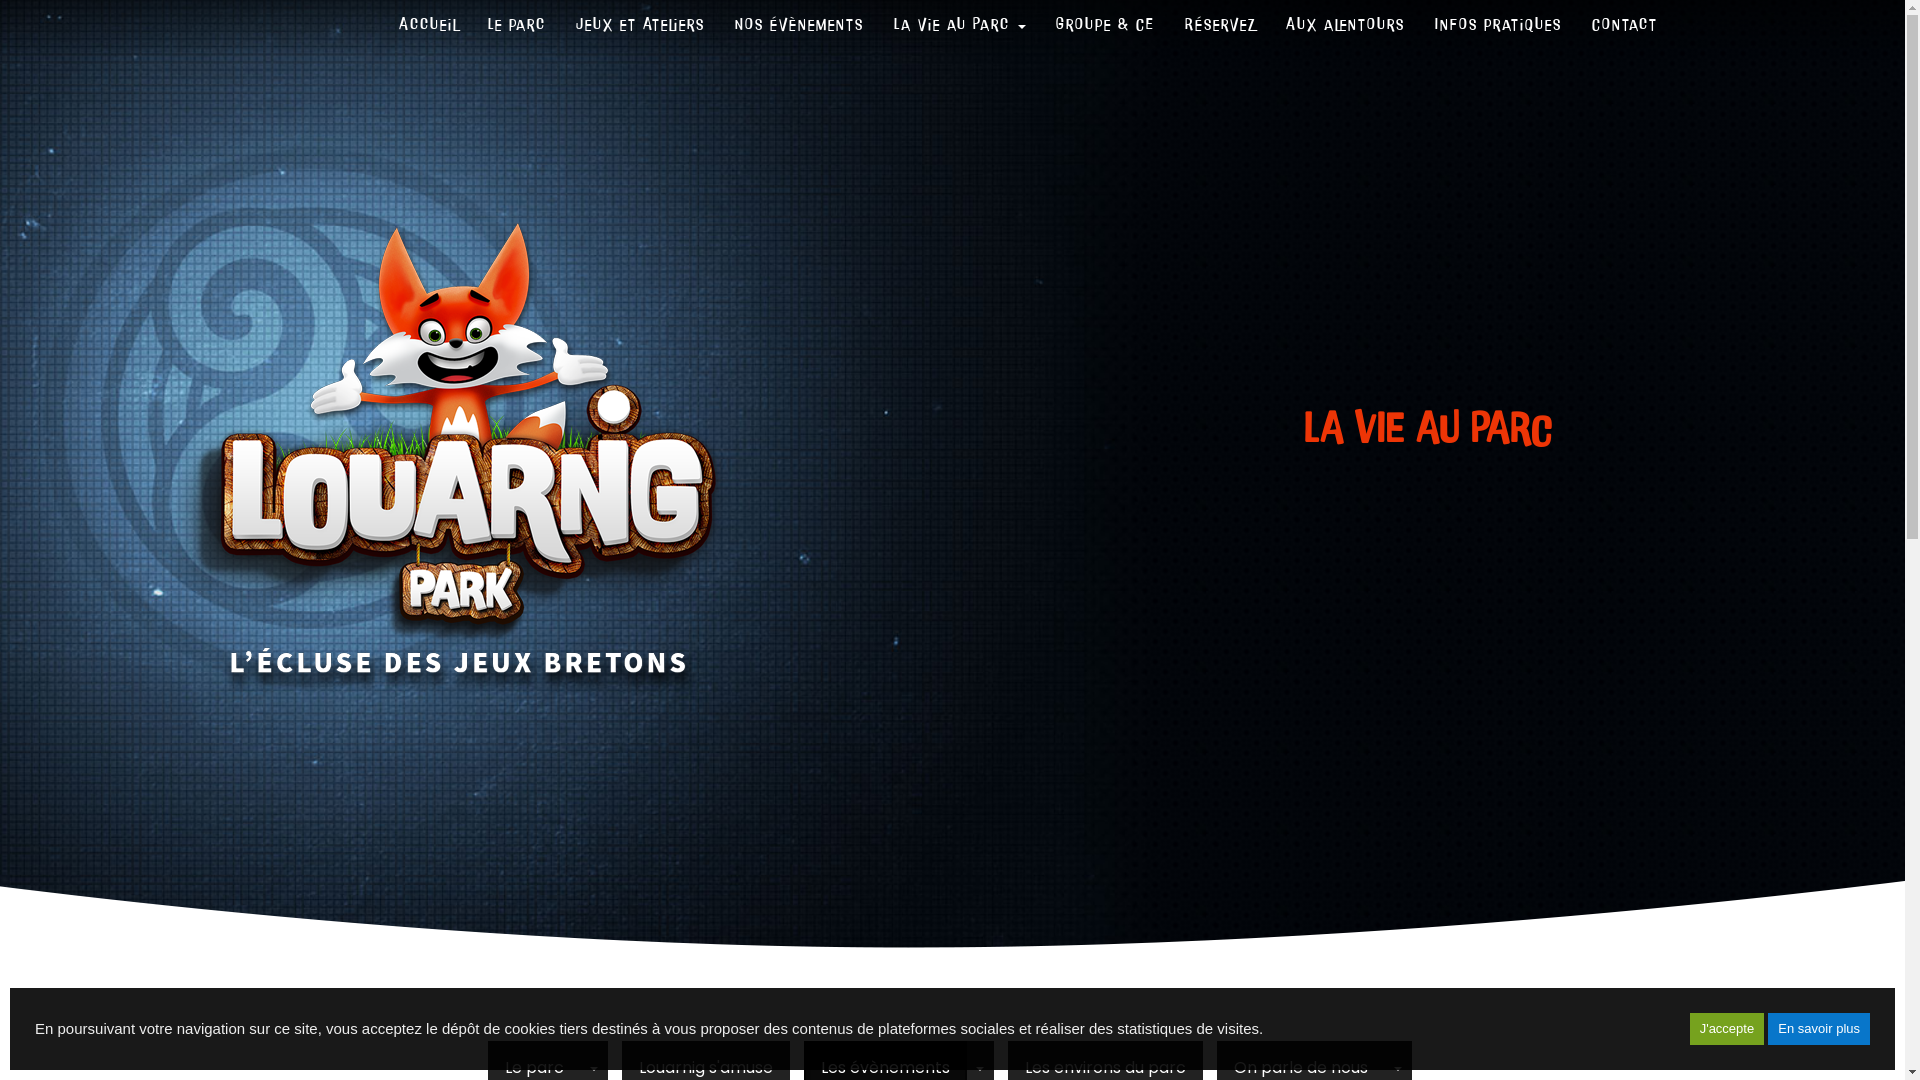 The height and width of the screenshot is (1080, 1920). I want to click on Aux alentours, so click(1344, 25).